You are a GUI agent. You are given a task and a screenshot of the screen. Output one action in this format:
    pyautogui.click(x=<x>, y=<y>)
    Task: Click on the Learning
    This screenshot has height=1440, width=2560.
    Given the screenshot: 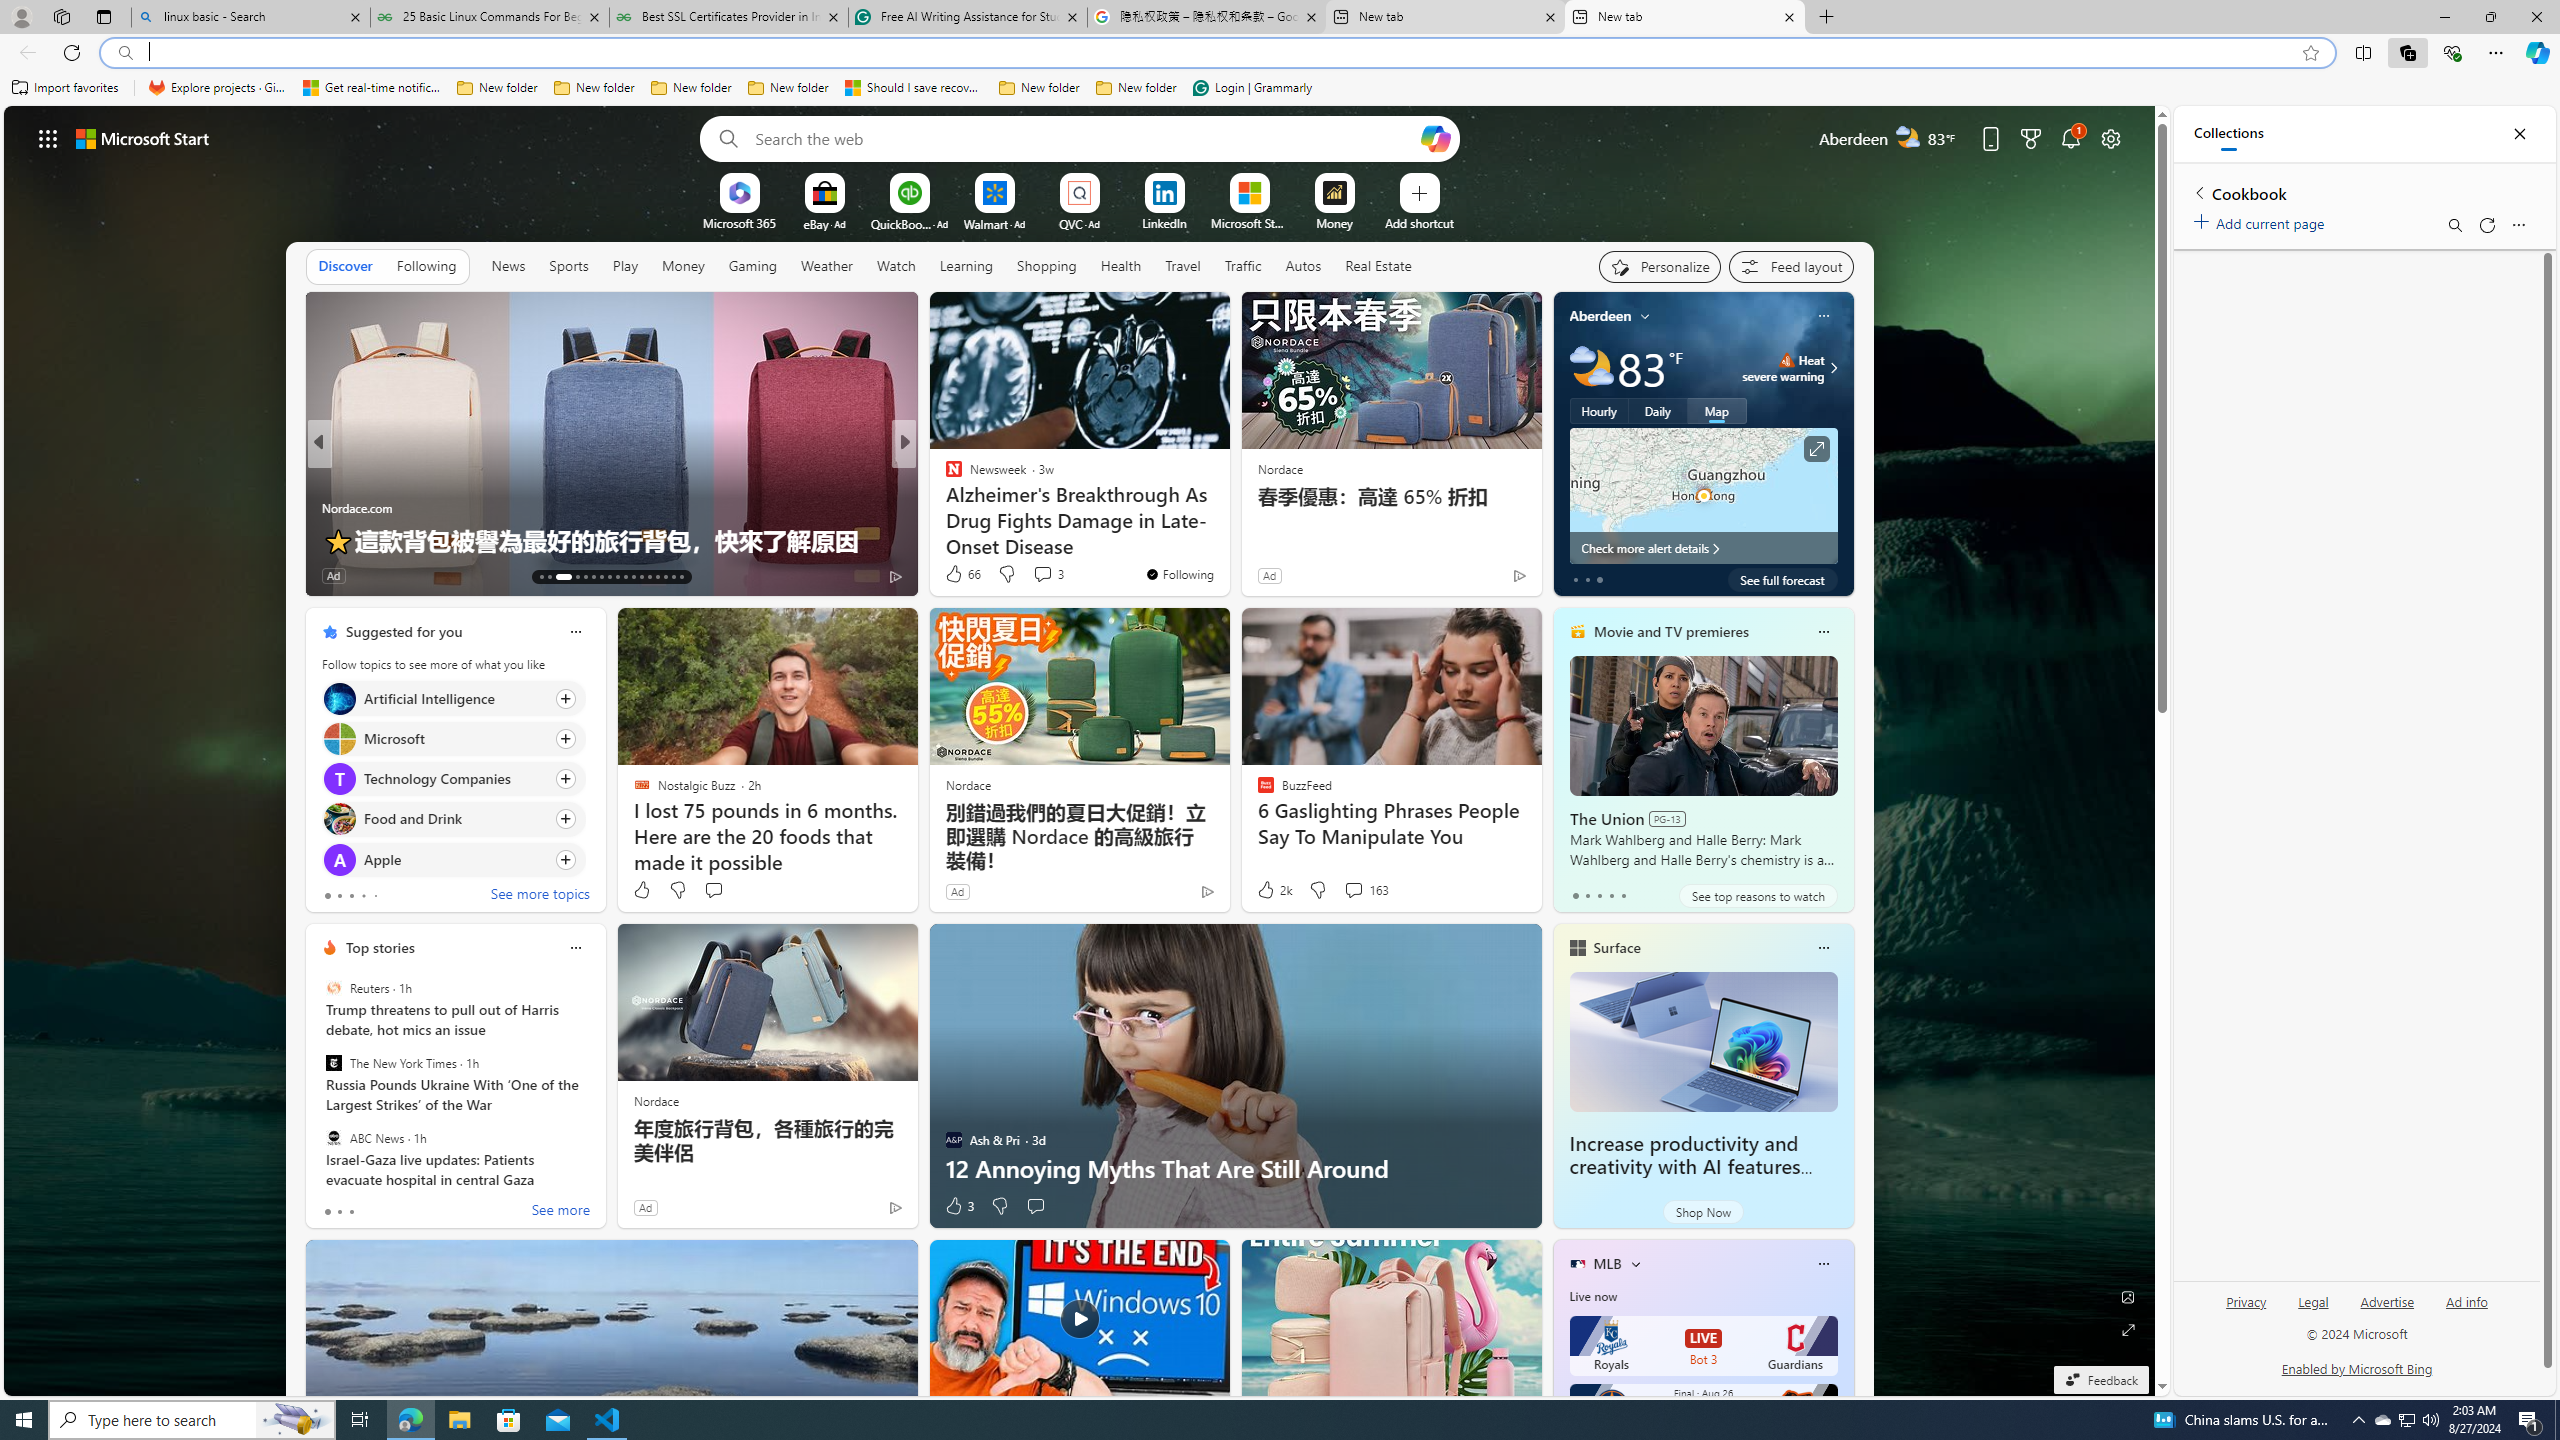 What is the action you would take?
    pyautogui.click(x=966, y=265)
    